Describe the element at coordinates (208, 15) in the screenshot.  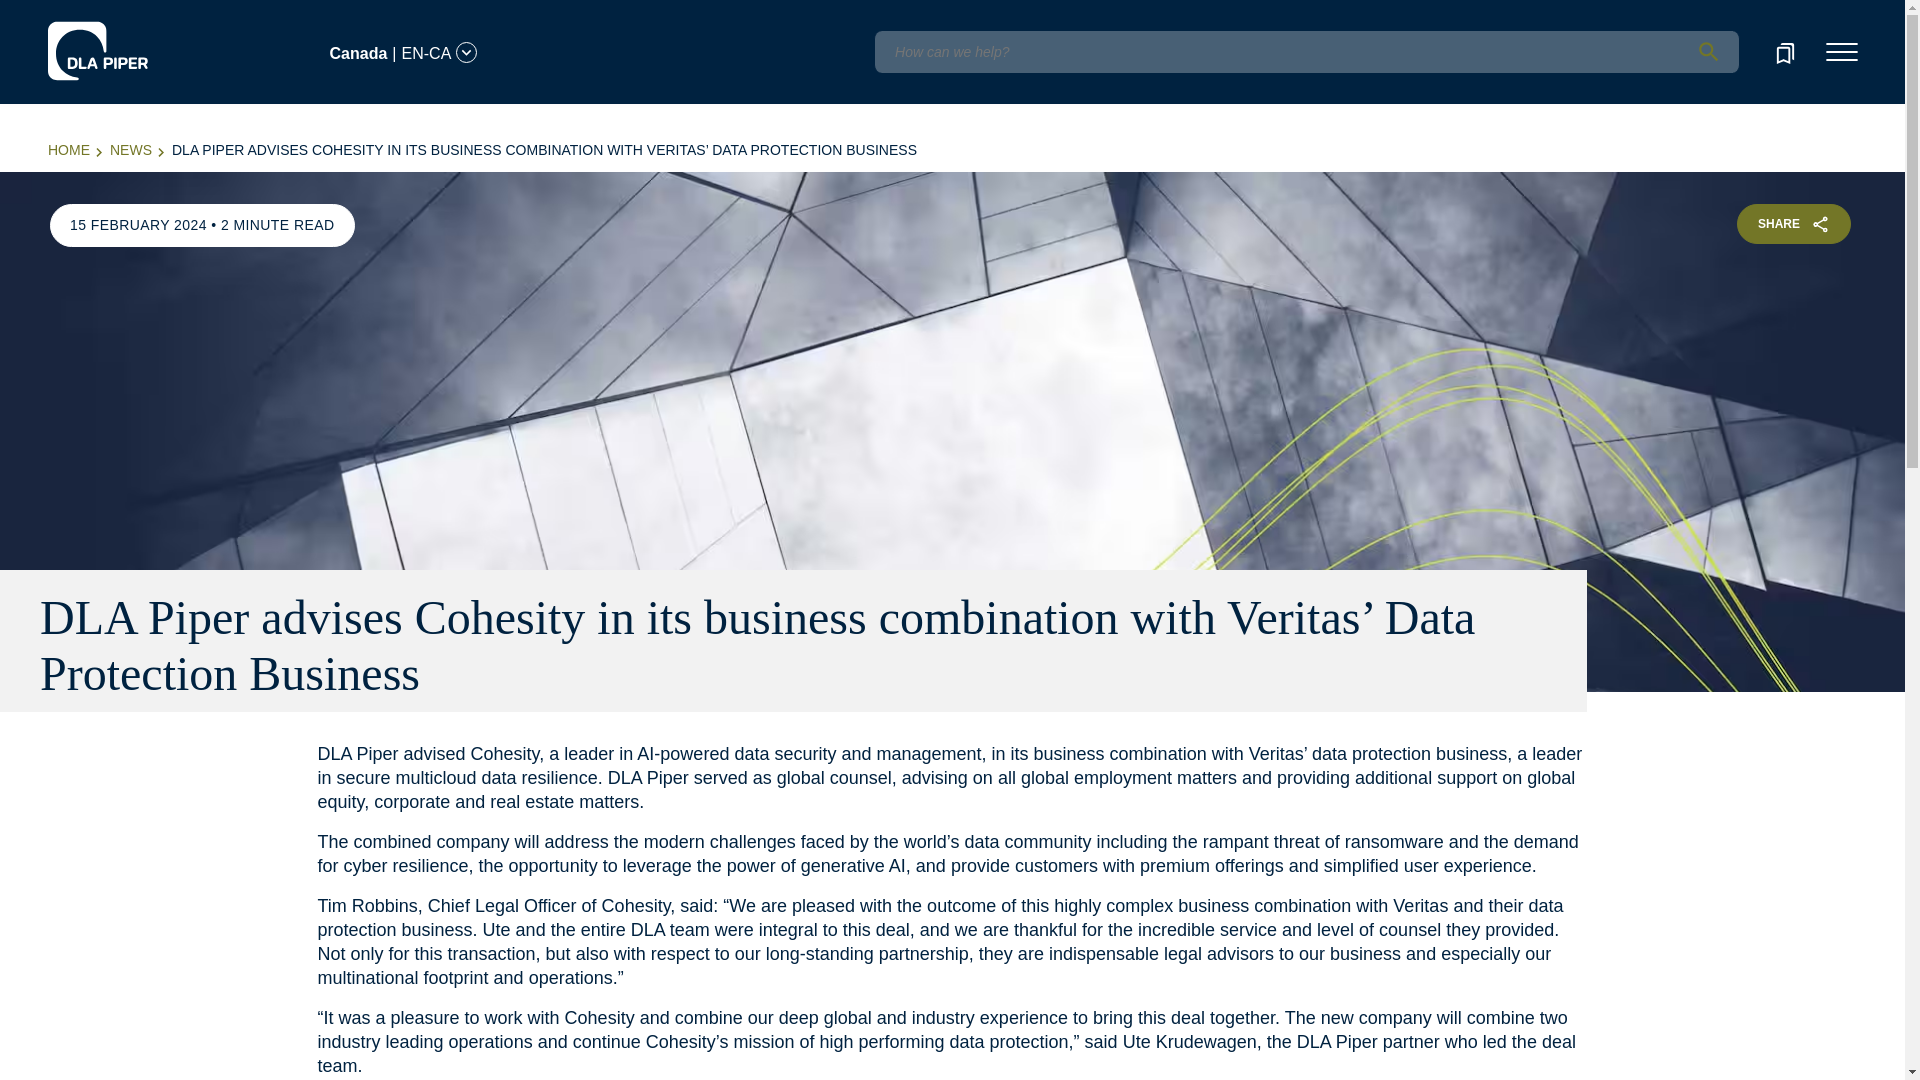
I see `Deutsch` at that location.